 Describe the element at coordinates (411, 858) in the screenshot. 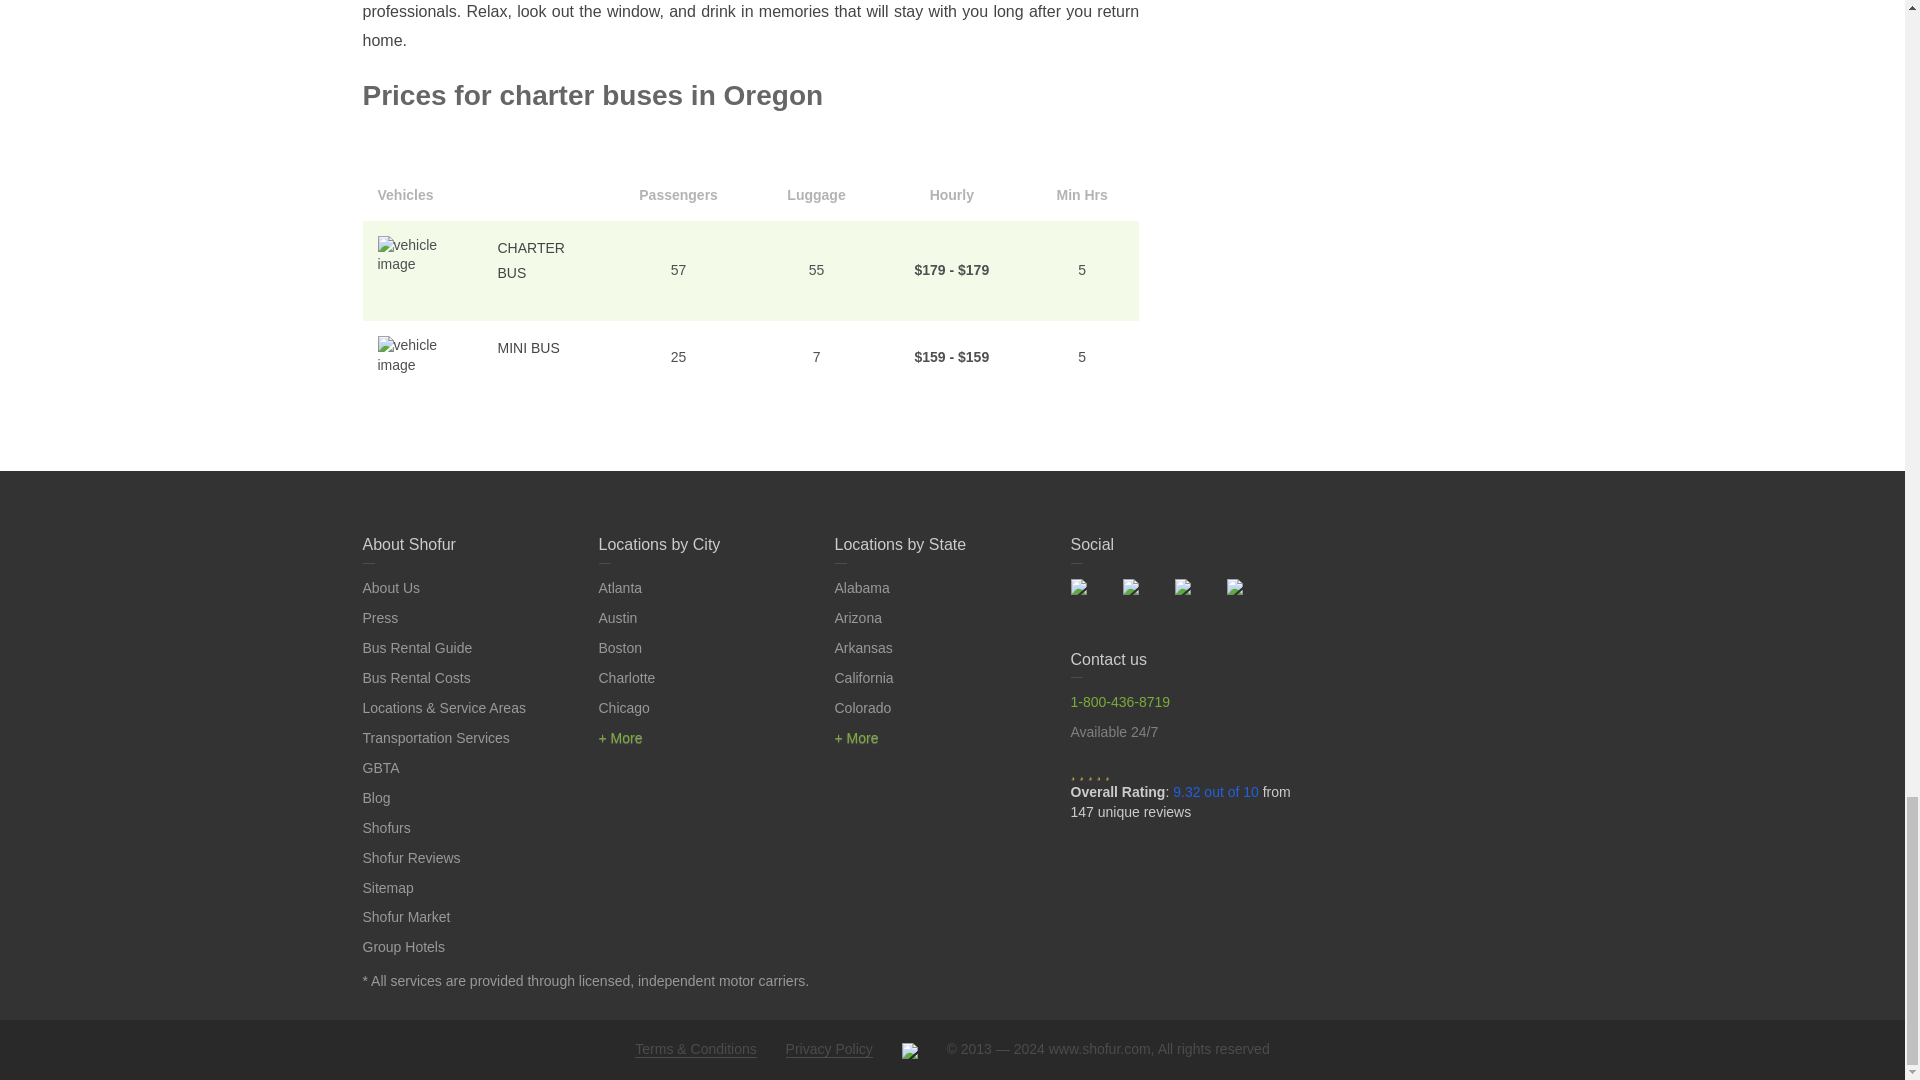

I see `Shofur Reviews` at that location.